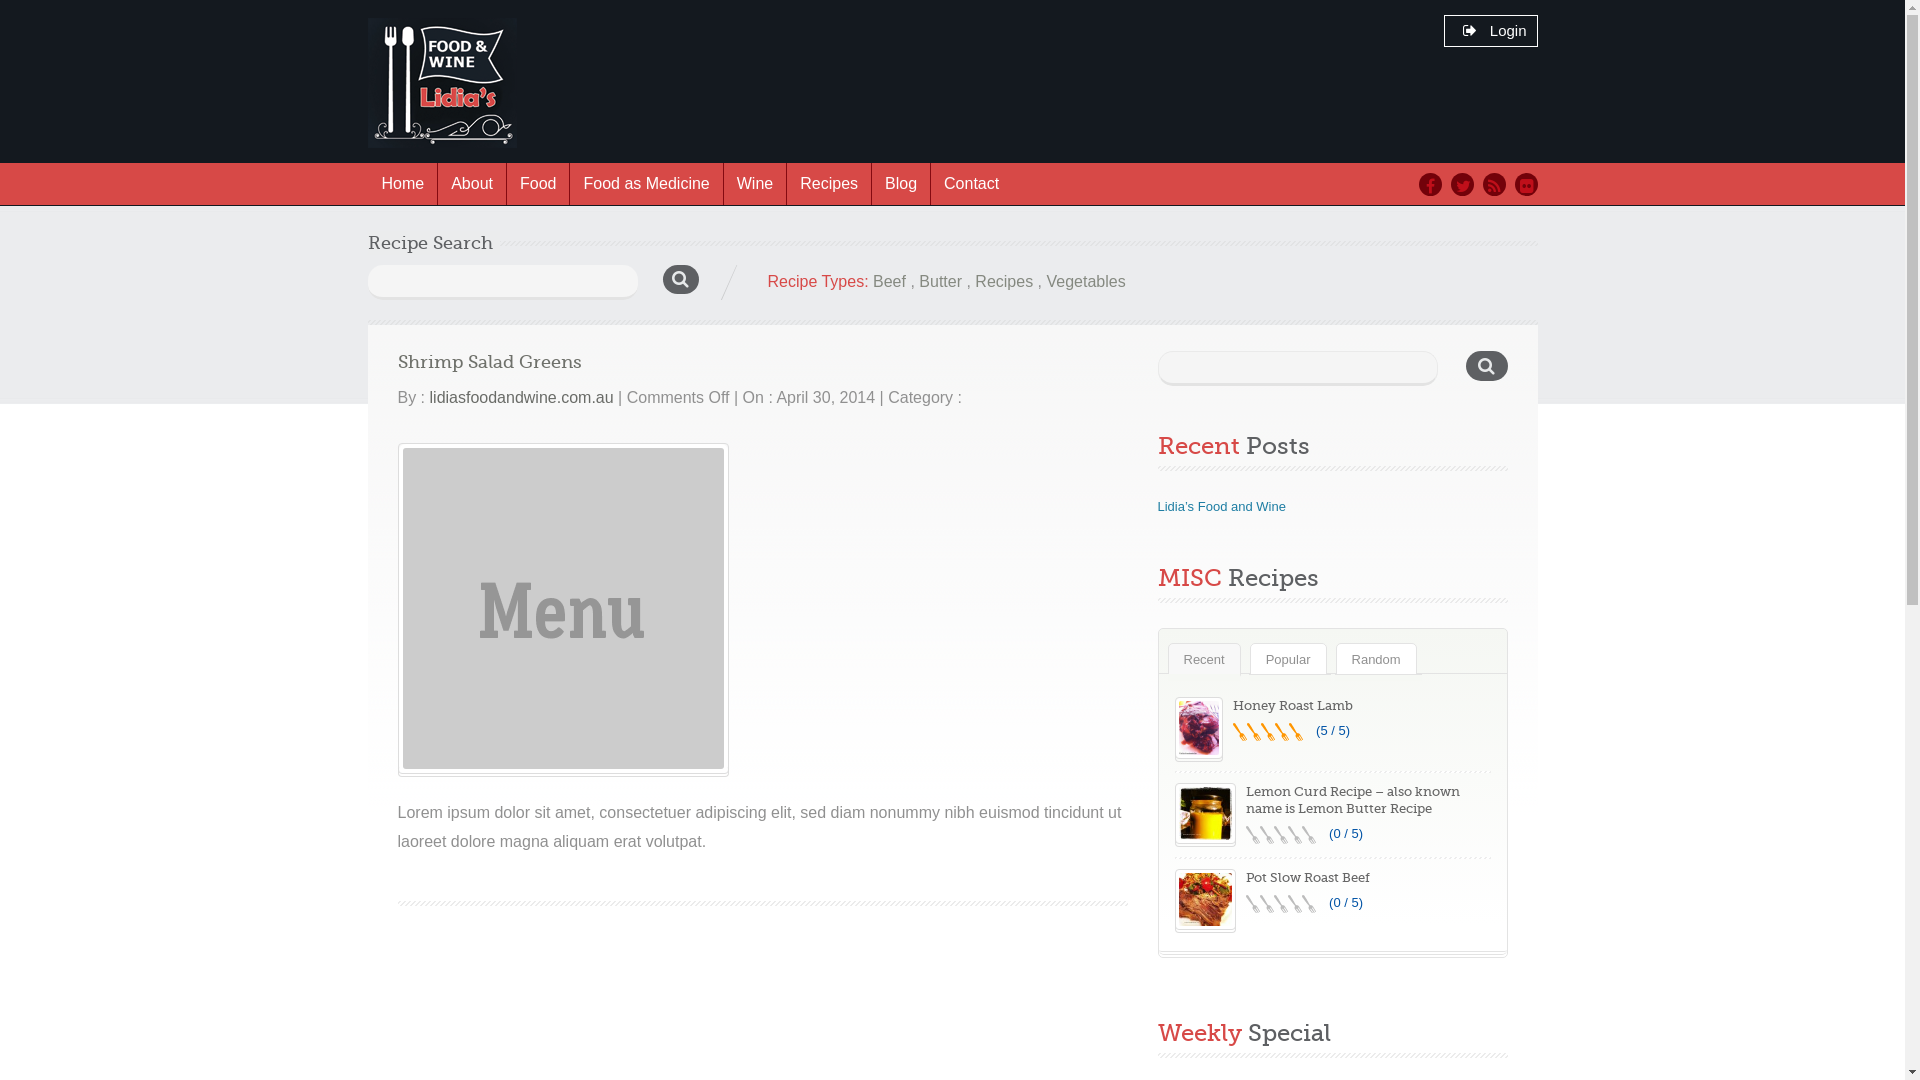 The height and width of the screenshot is (1080, 1920). I want to click on Butter, so click(940, 282).